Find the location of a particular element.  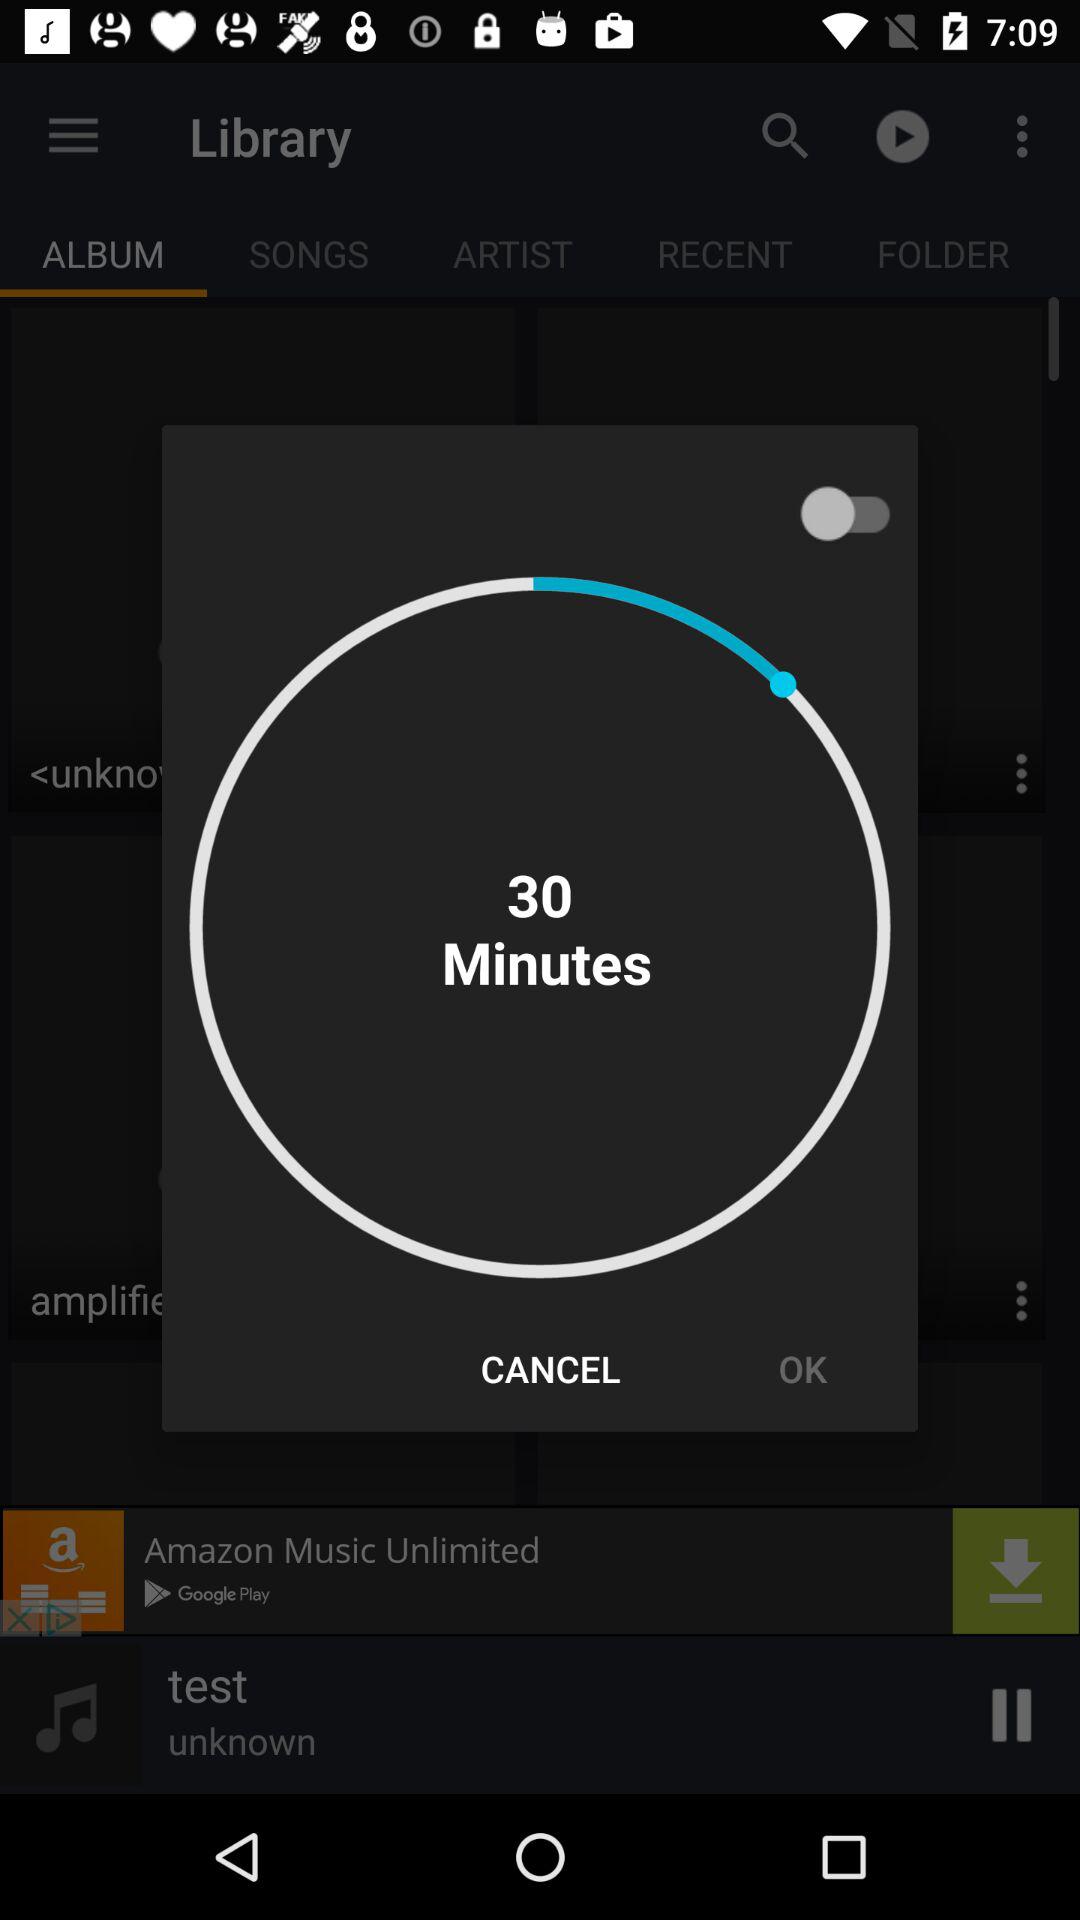

turn on cancel is located at coordinates (550, 1368).